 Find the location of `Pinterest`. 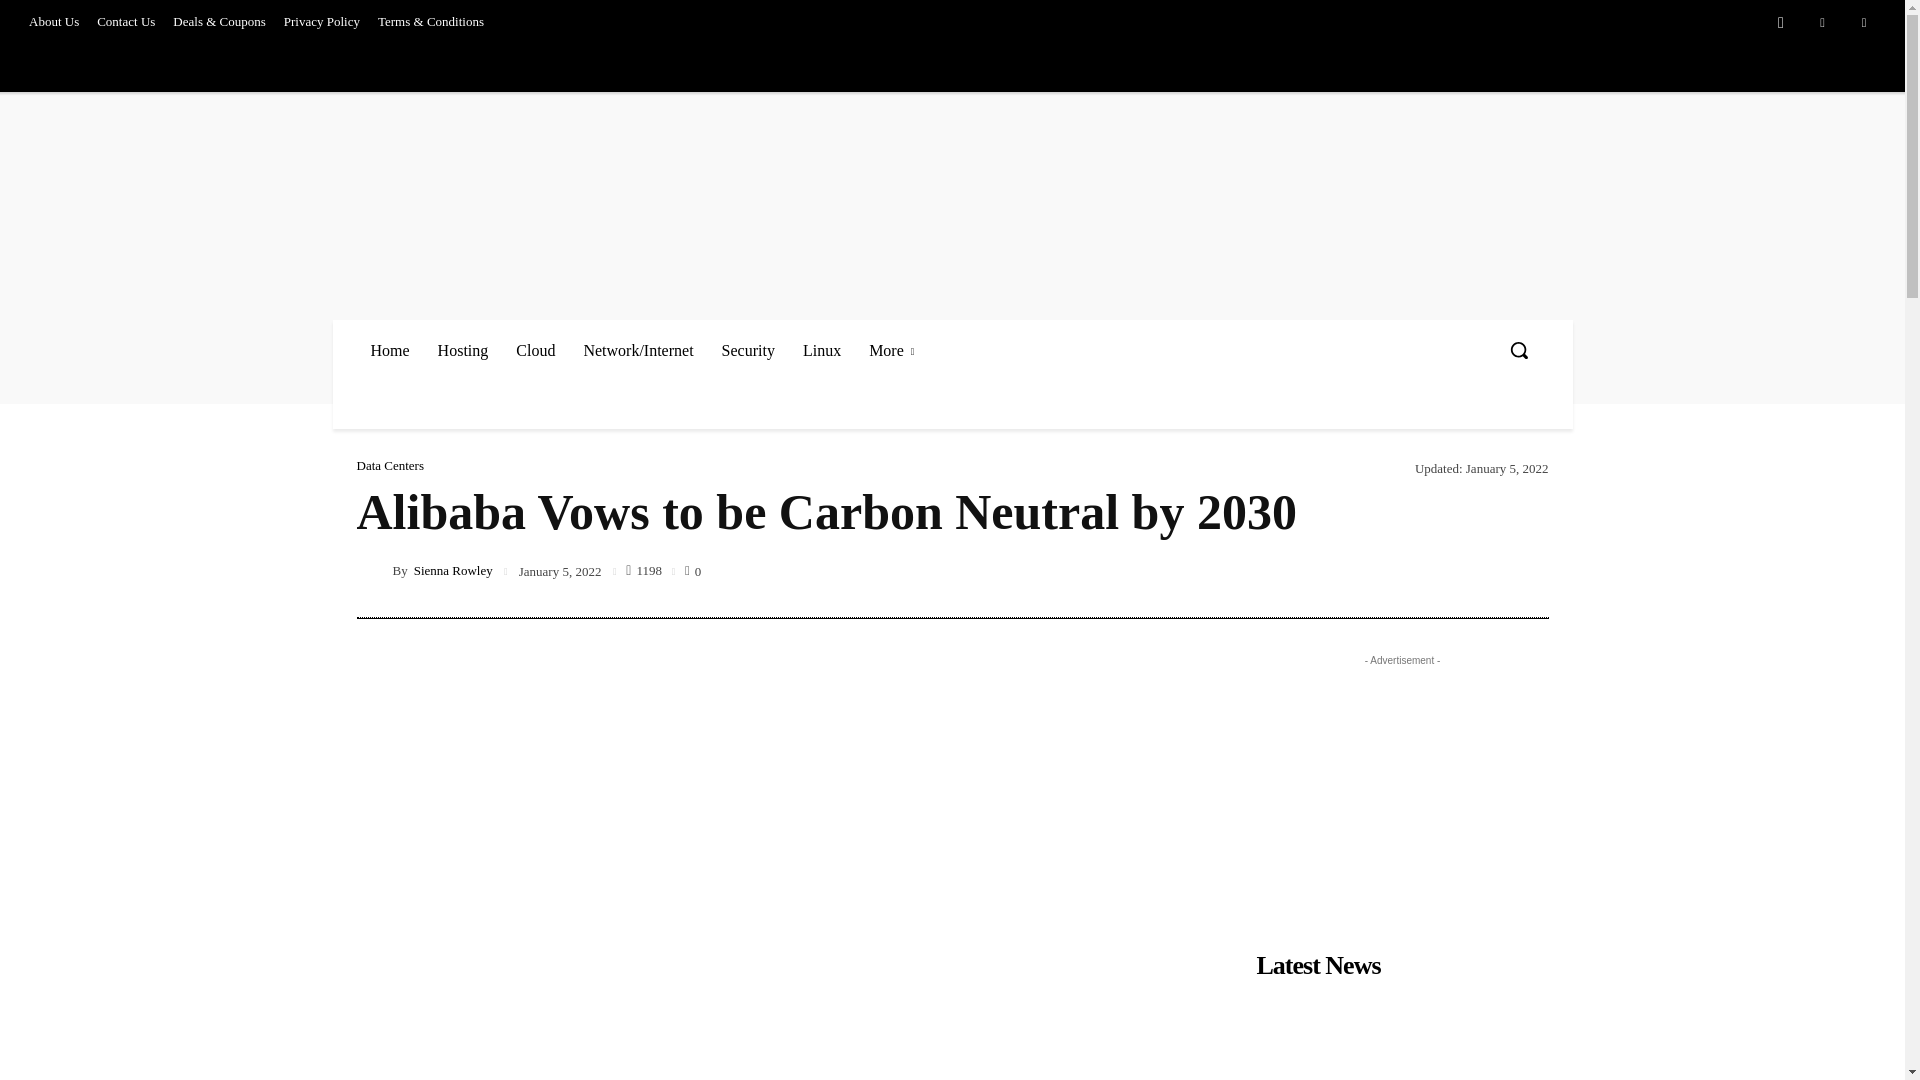

Pinterest is located at coordinates (1822, 23).